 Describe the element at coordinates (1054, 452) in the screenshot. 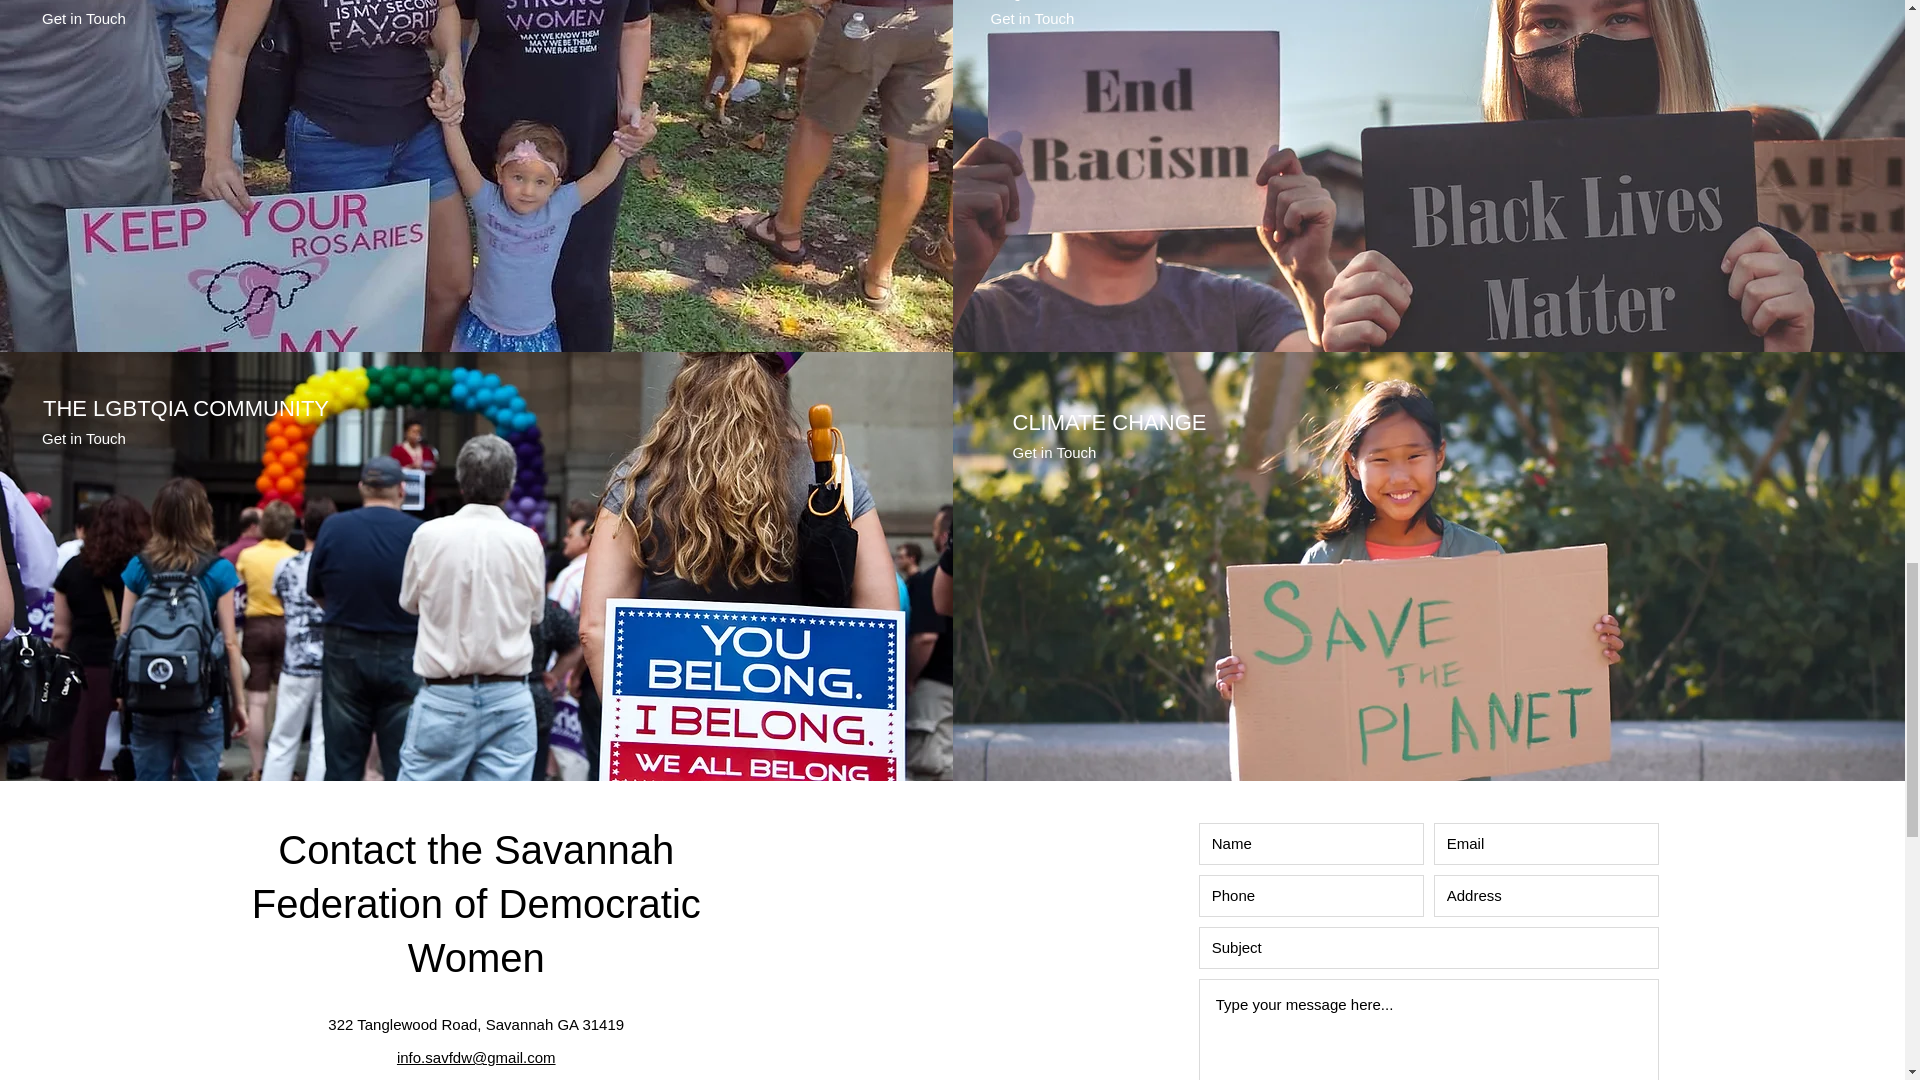

I see `Get in Touch` at that location.